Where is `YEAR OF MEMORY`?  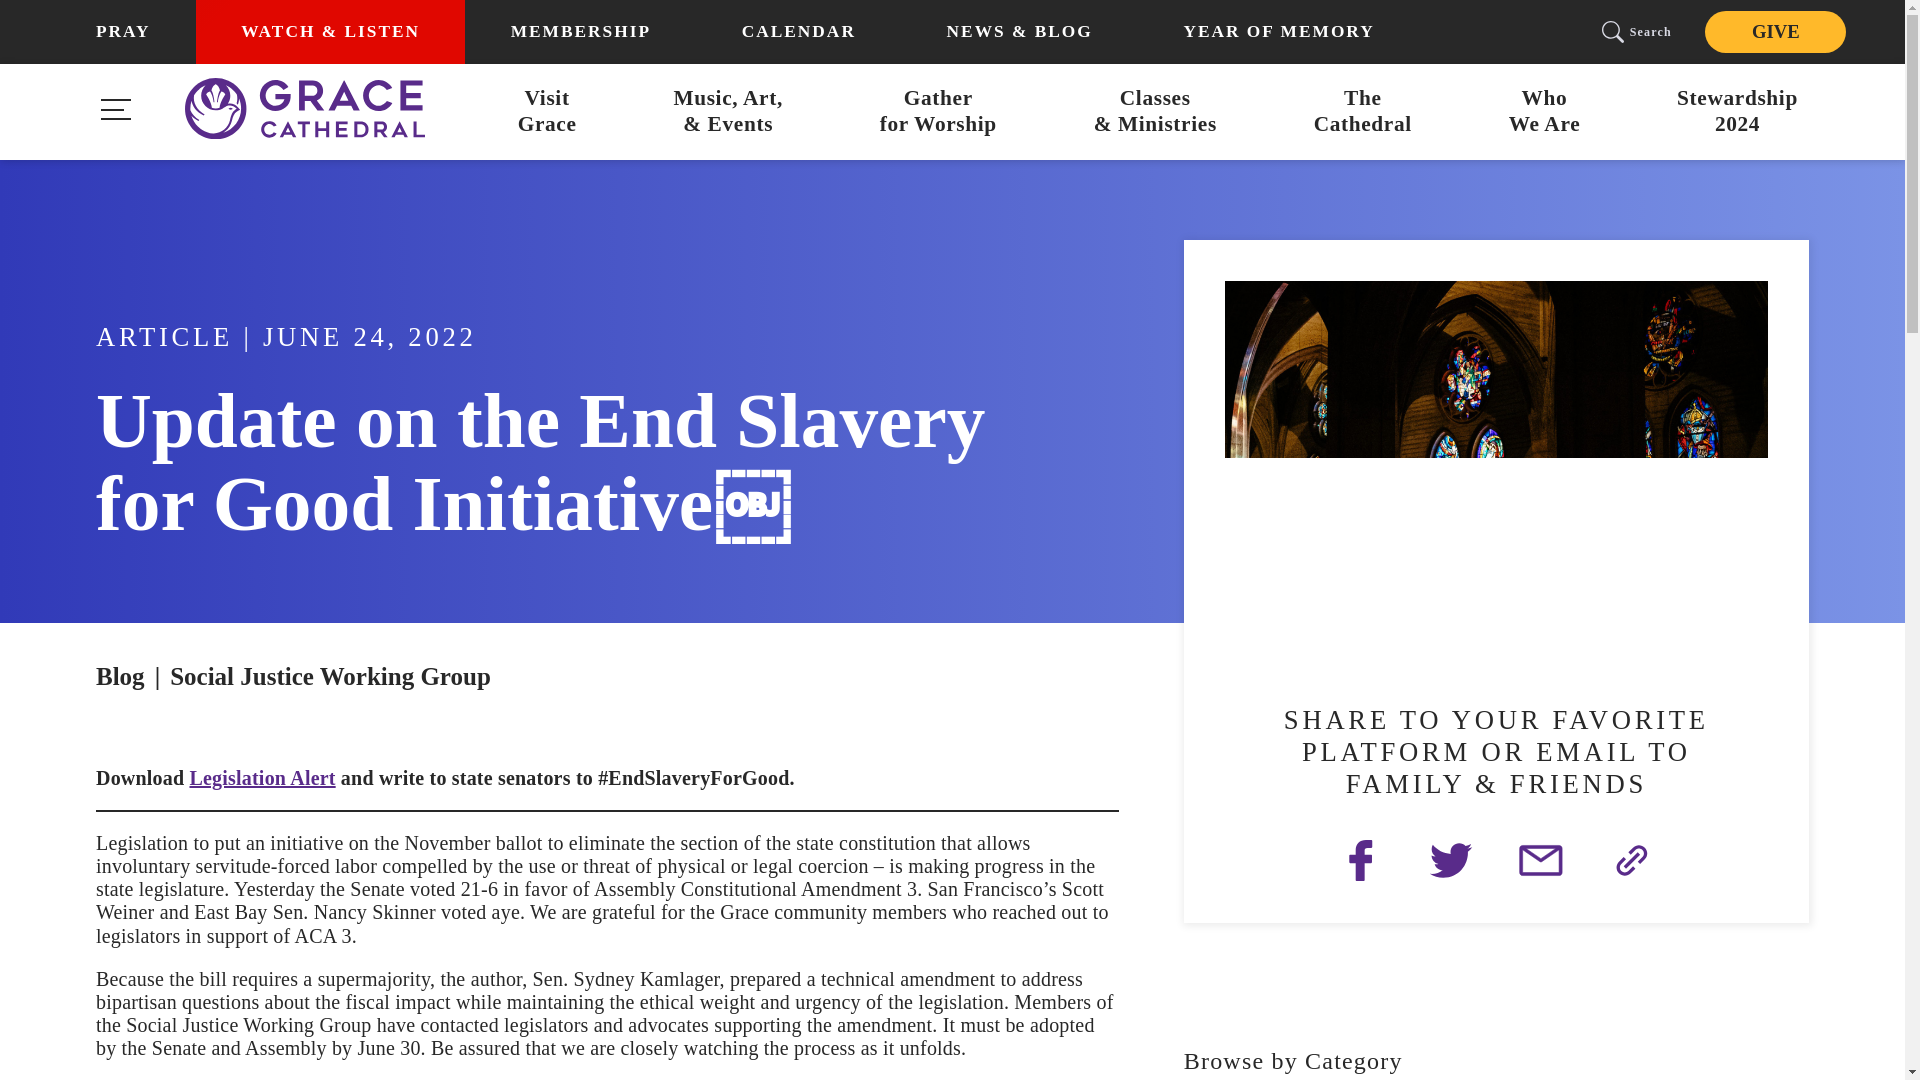 YEAR OF MEMORY is located at coordinates (1362, 112).